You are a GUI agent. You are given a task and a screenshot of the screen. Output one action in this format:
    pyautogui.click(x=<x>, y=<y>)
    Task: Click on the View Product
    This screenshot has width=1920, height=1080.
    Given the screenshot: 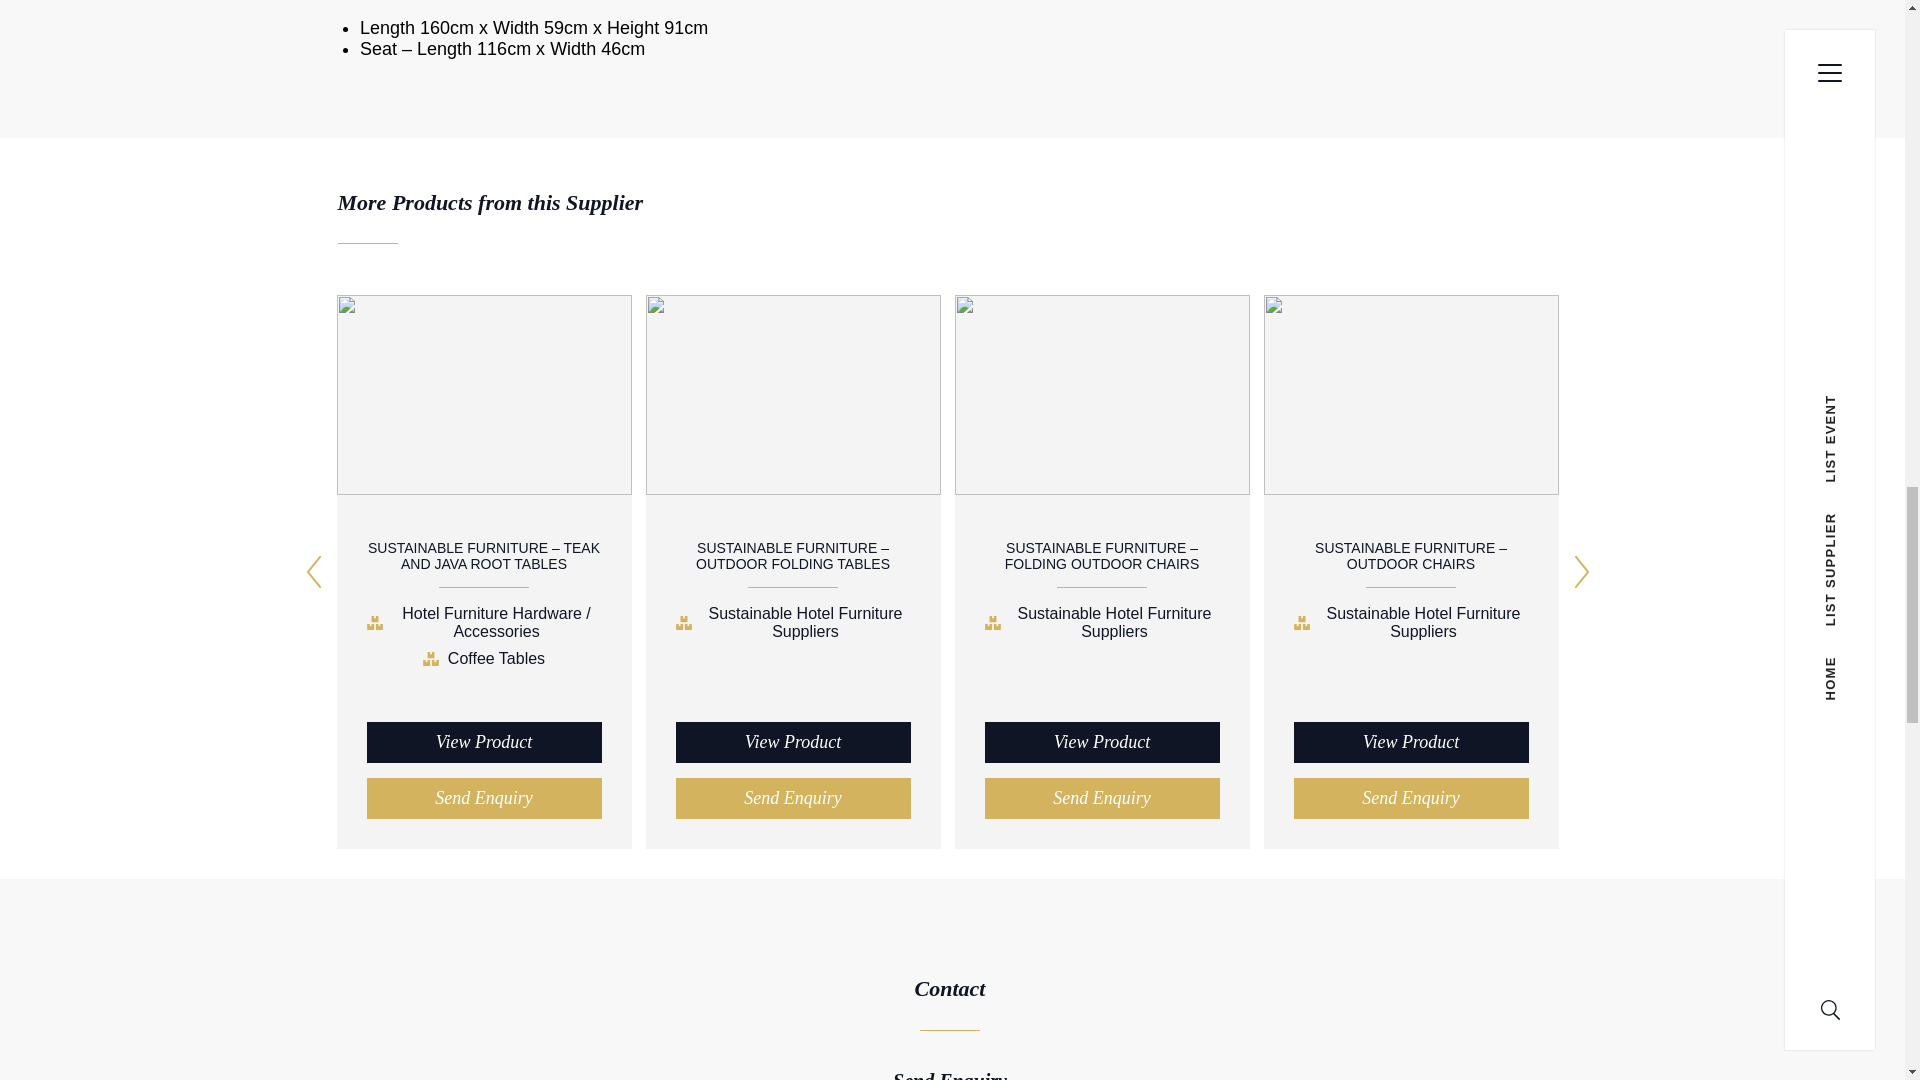 What is the action you would take?
    pyautogui.click(x=1411, y=742)
    